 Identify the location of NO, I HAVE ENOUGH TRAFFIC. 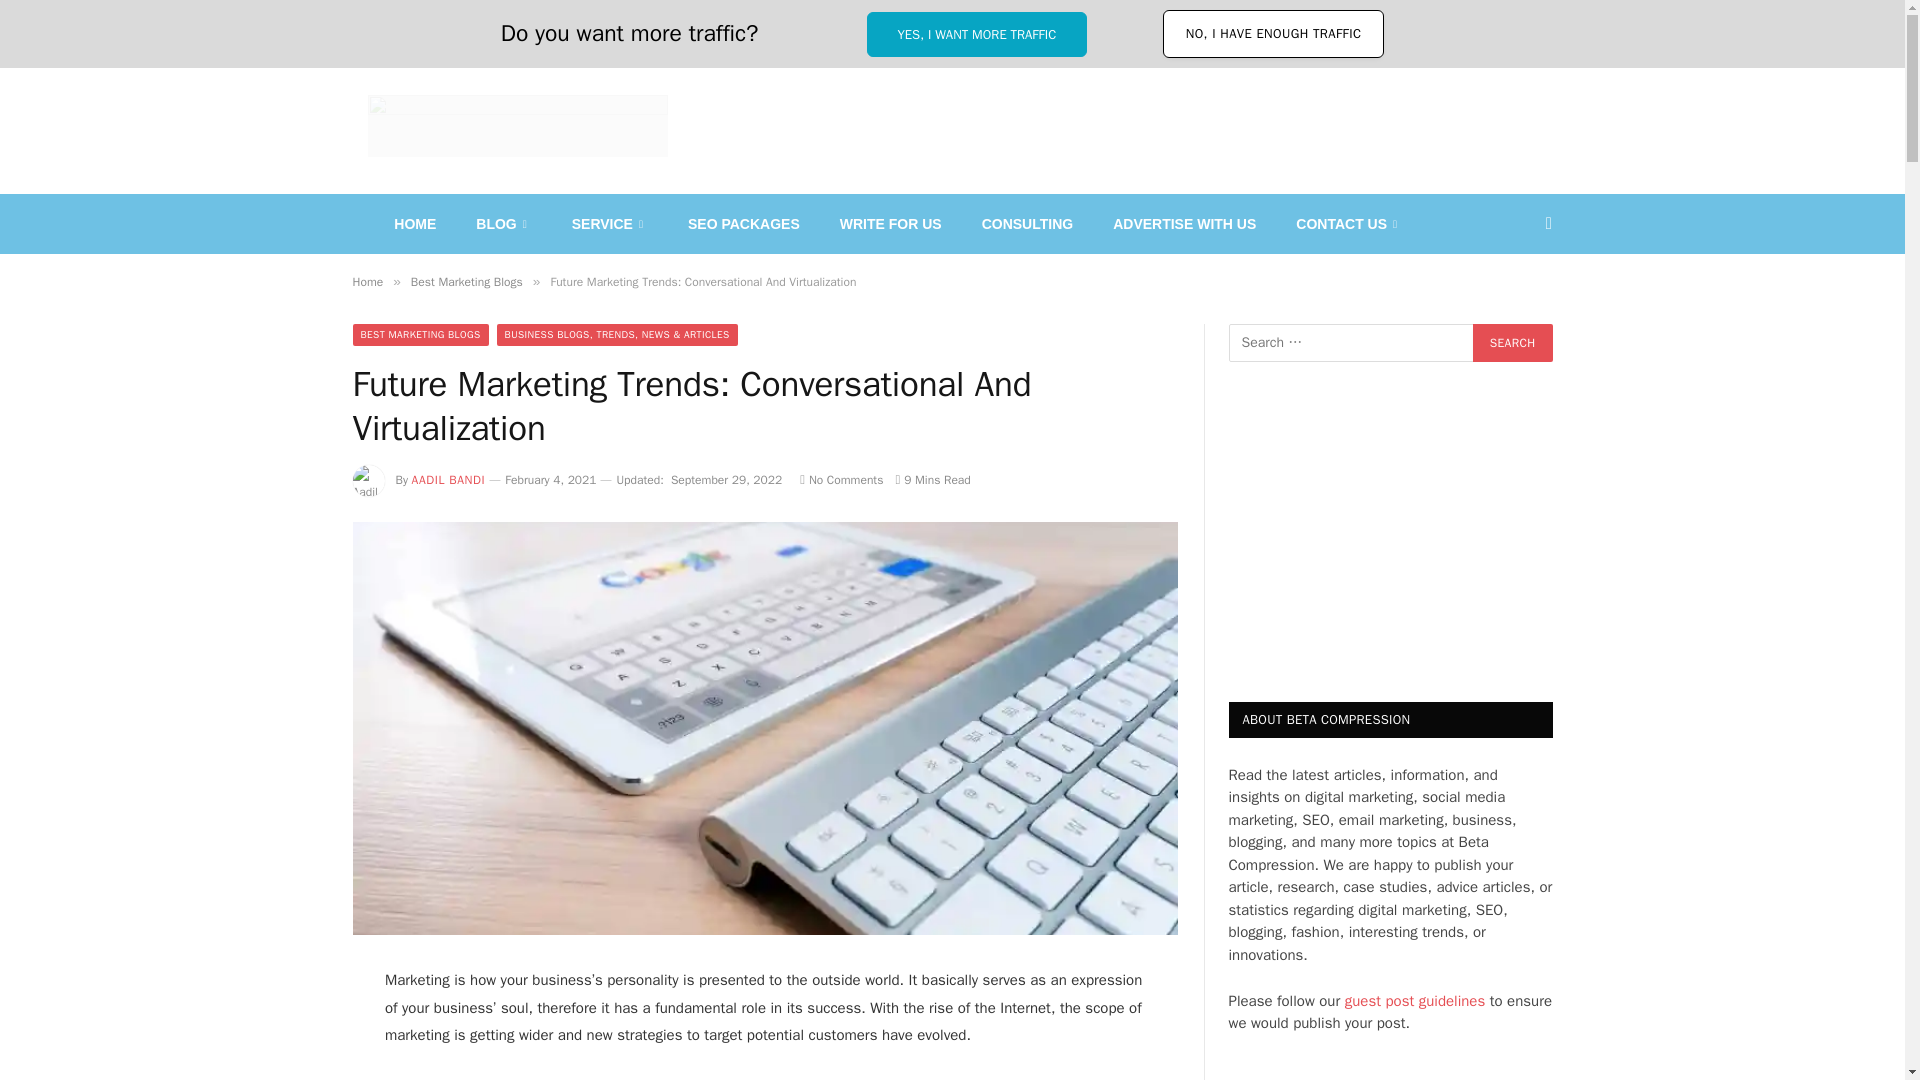
(1274, 34).